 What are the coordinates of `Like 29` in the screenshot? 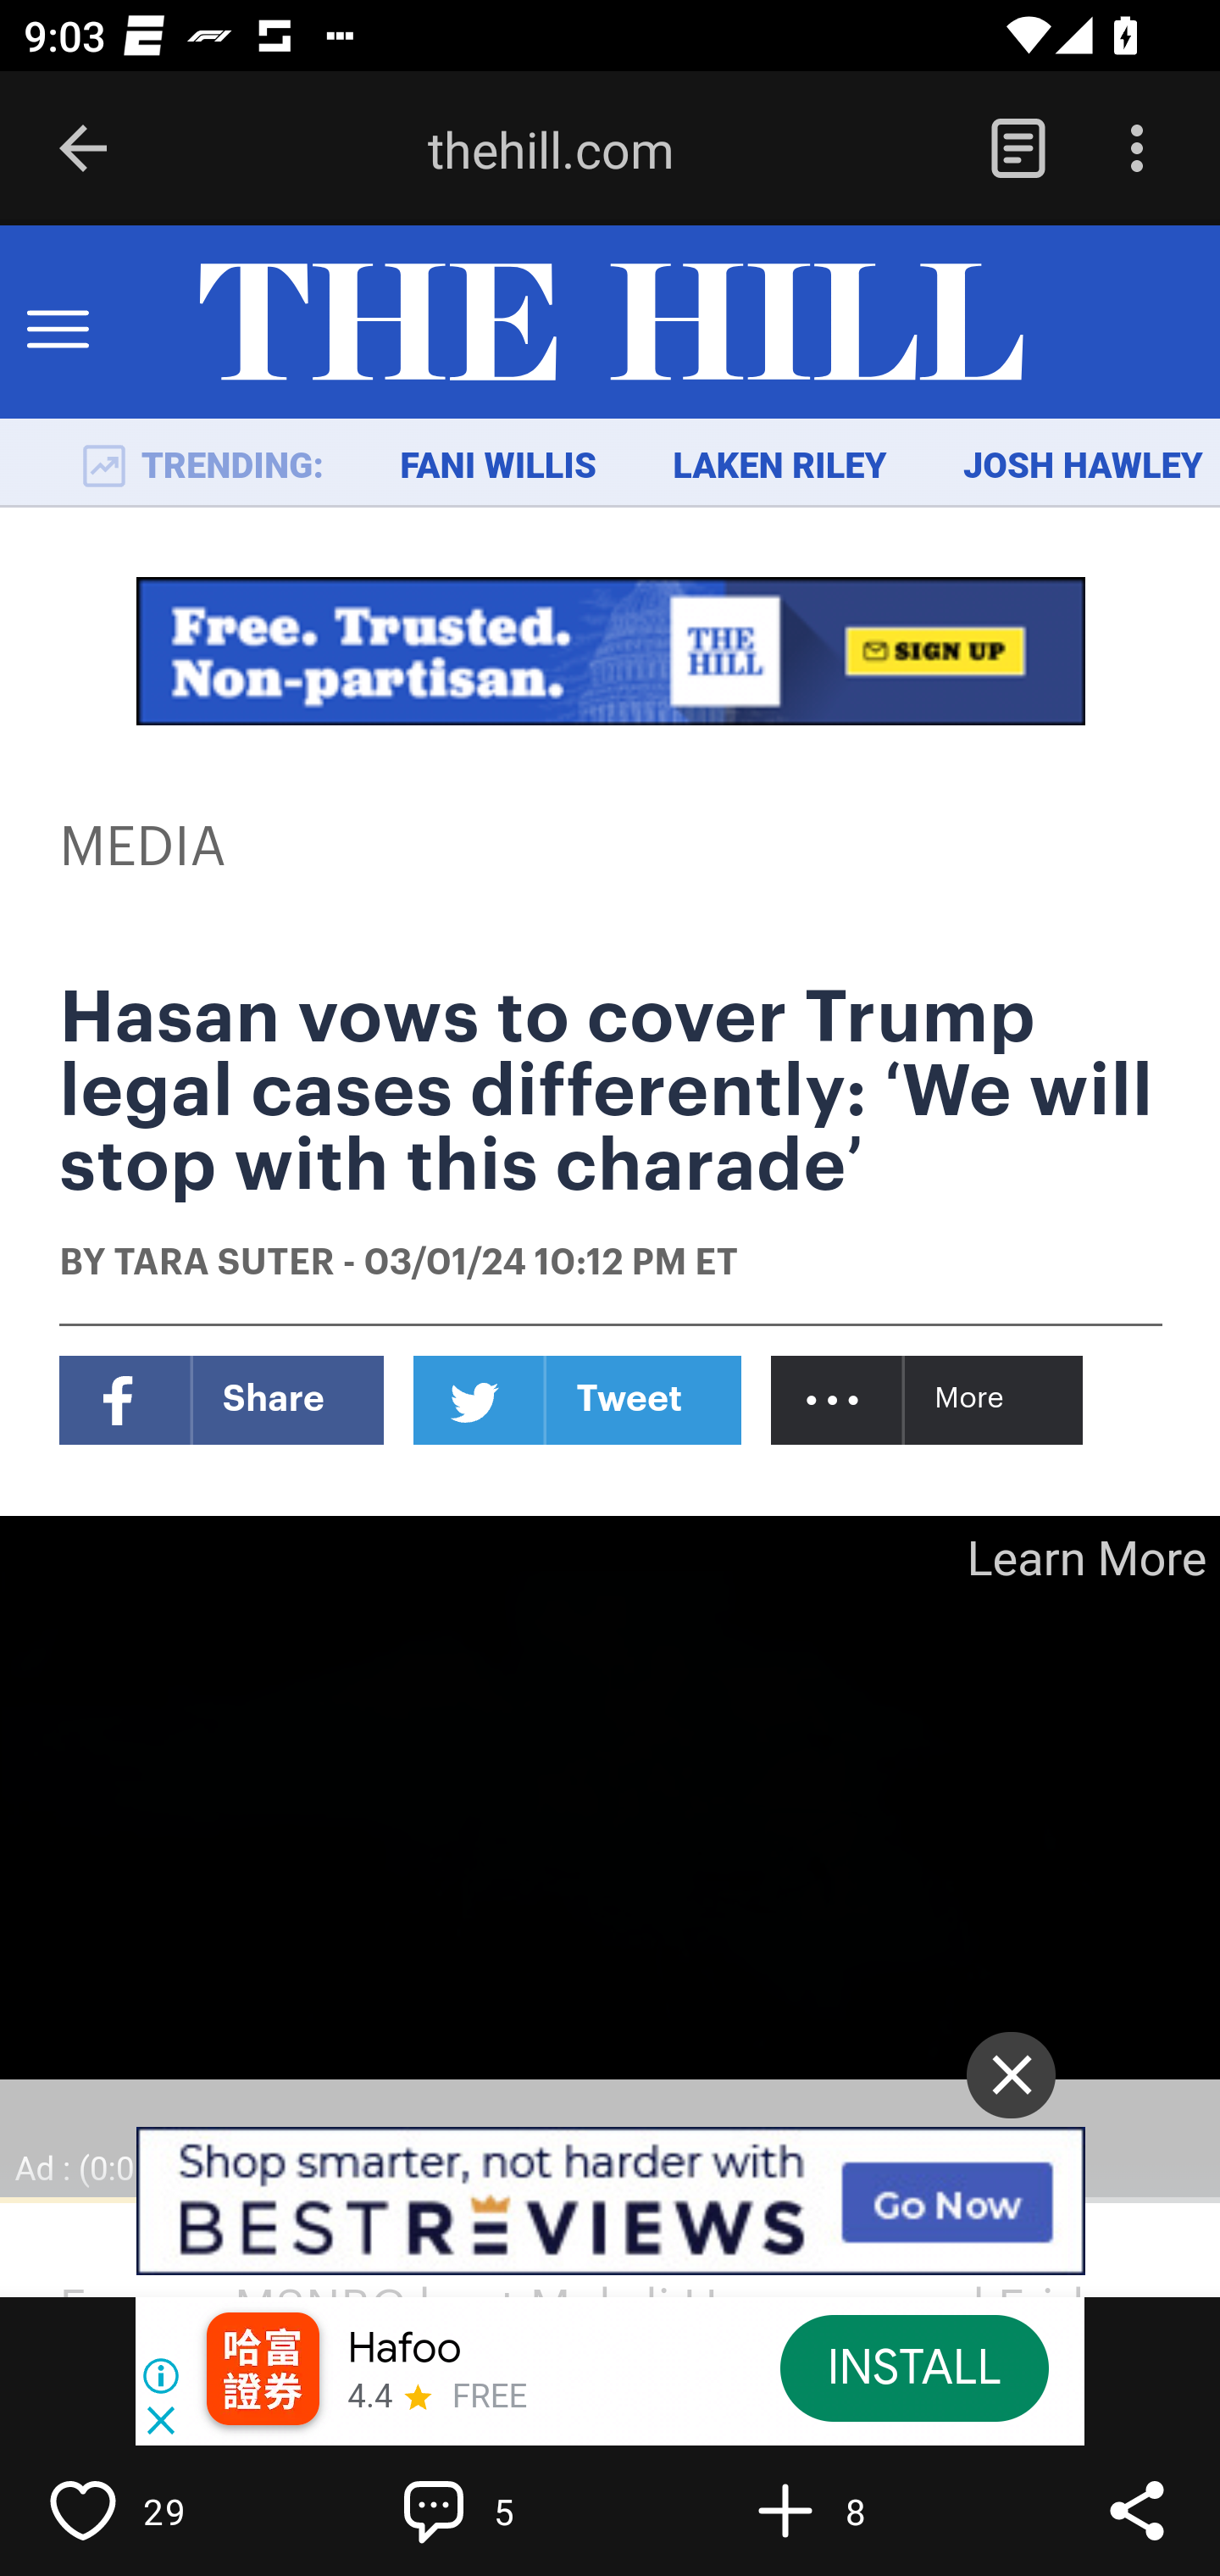 It's located at (153, 2510).